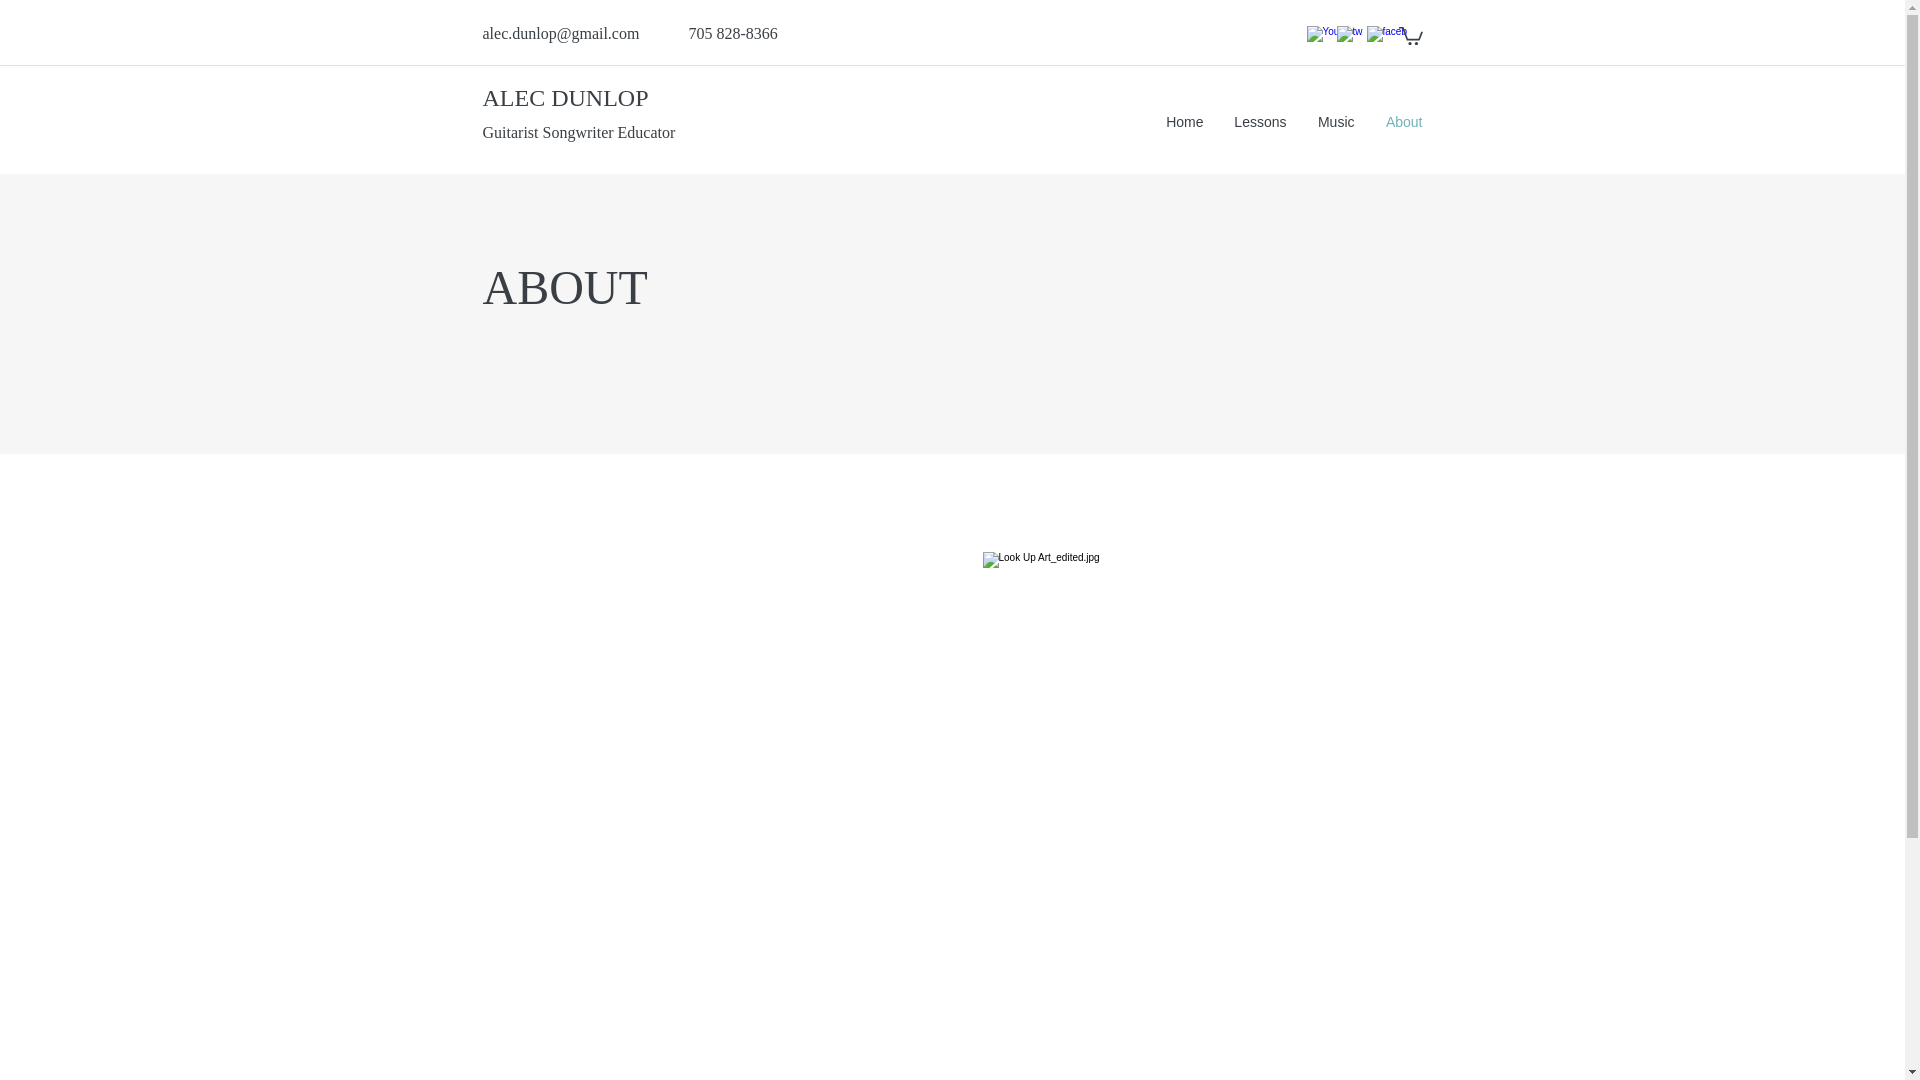 This screenshot has width=1920, height=1080. Describe the element at coordinates (1184, 122) in the screenshot. I see `Home` at that location.